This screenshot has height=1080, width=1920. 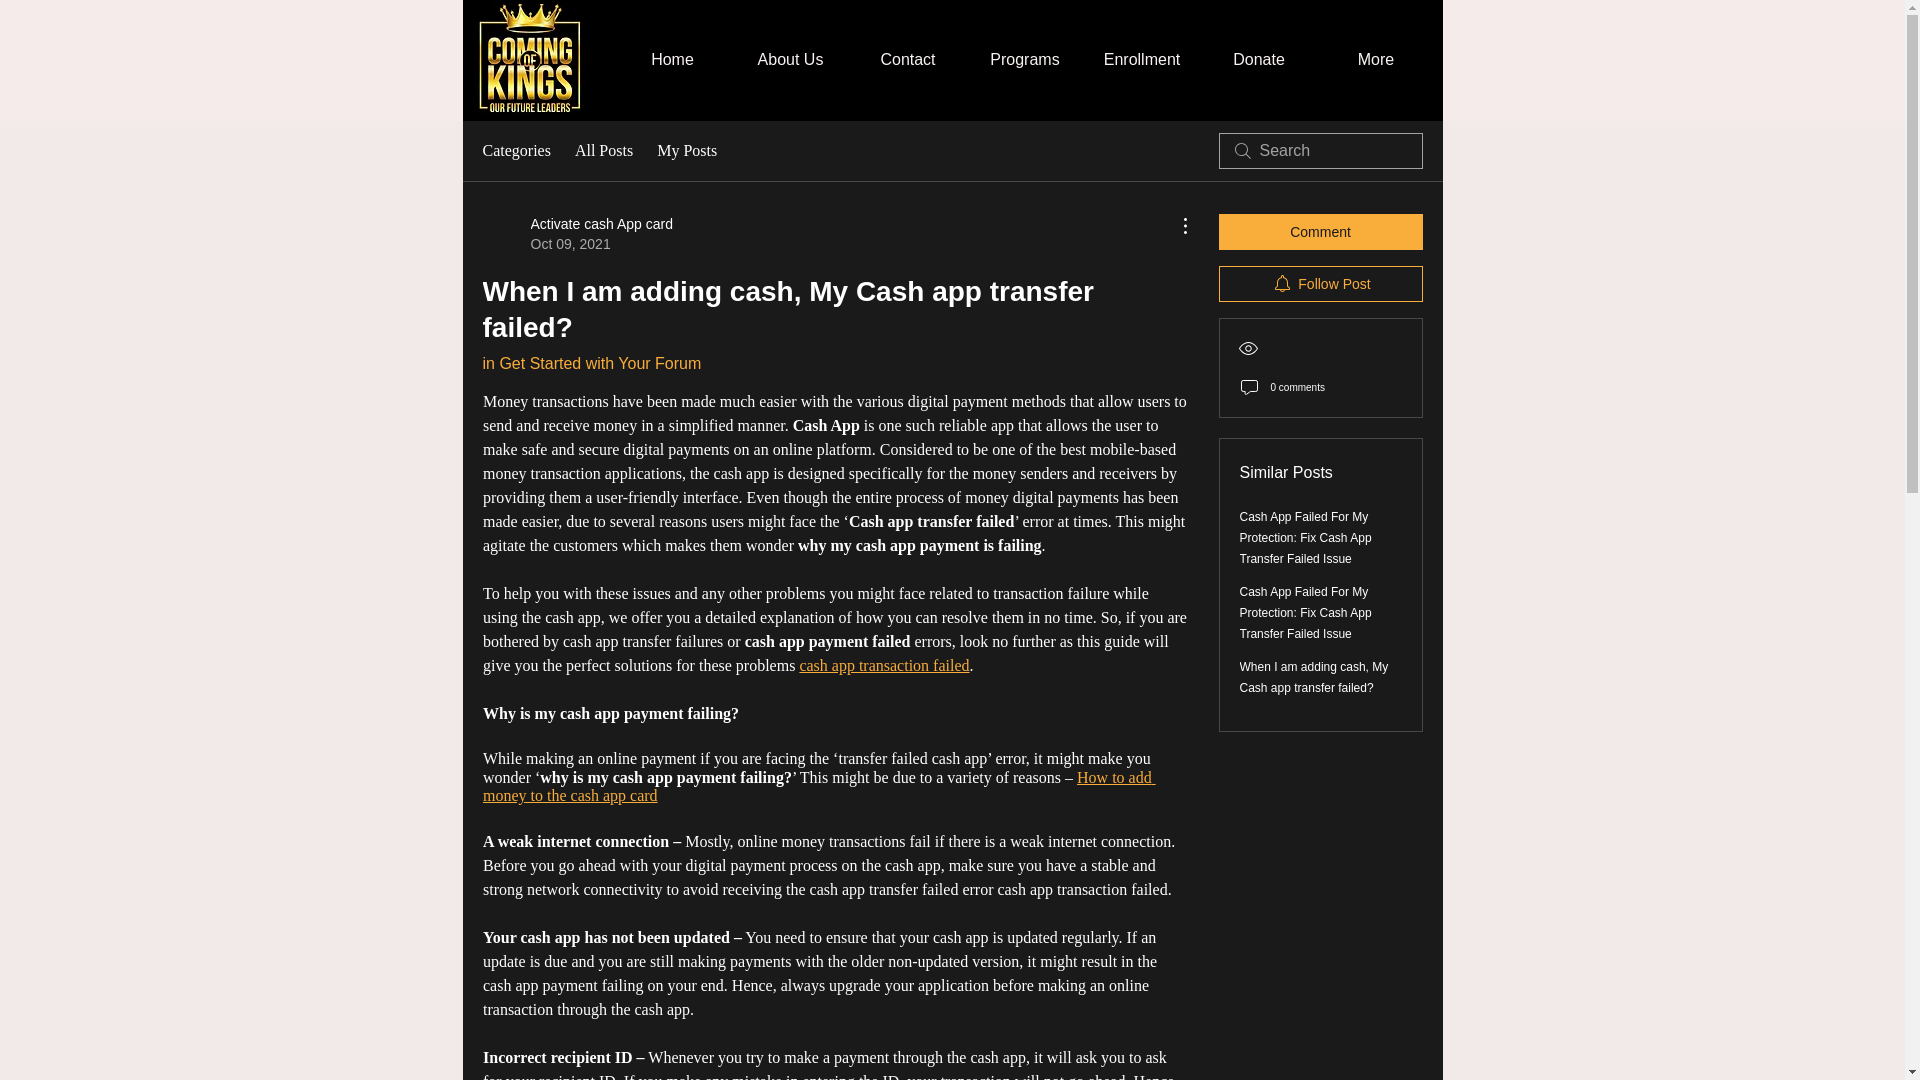 What do you see at coordinates (818, 786) in the screenshot?
I see `How to add money to the cash app card` at bounding box center [818, 786].